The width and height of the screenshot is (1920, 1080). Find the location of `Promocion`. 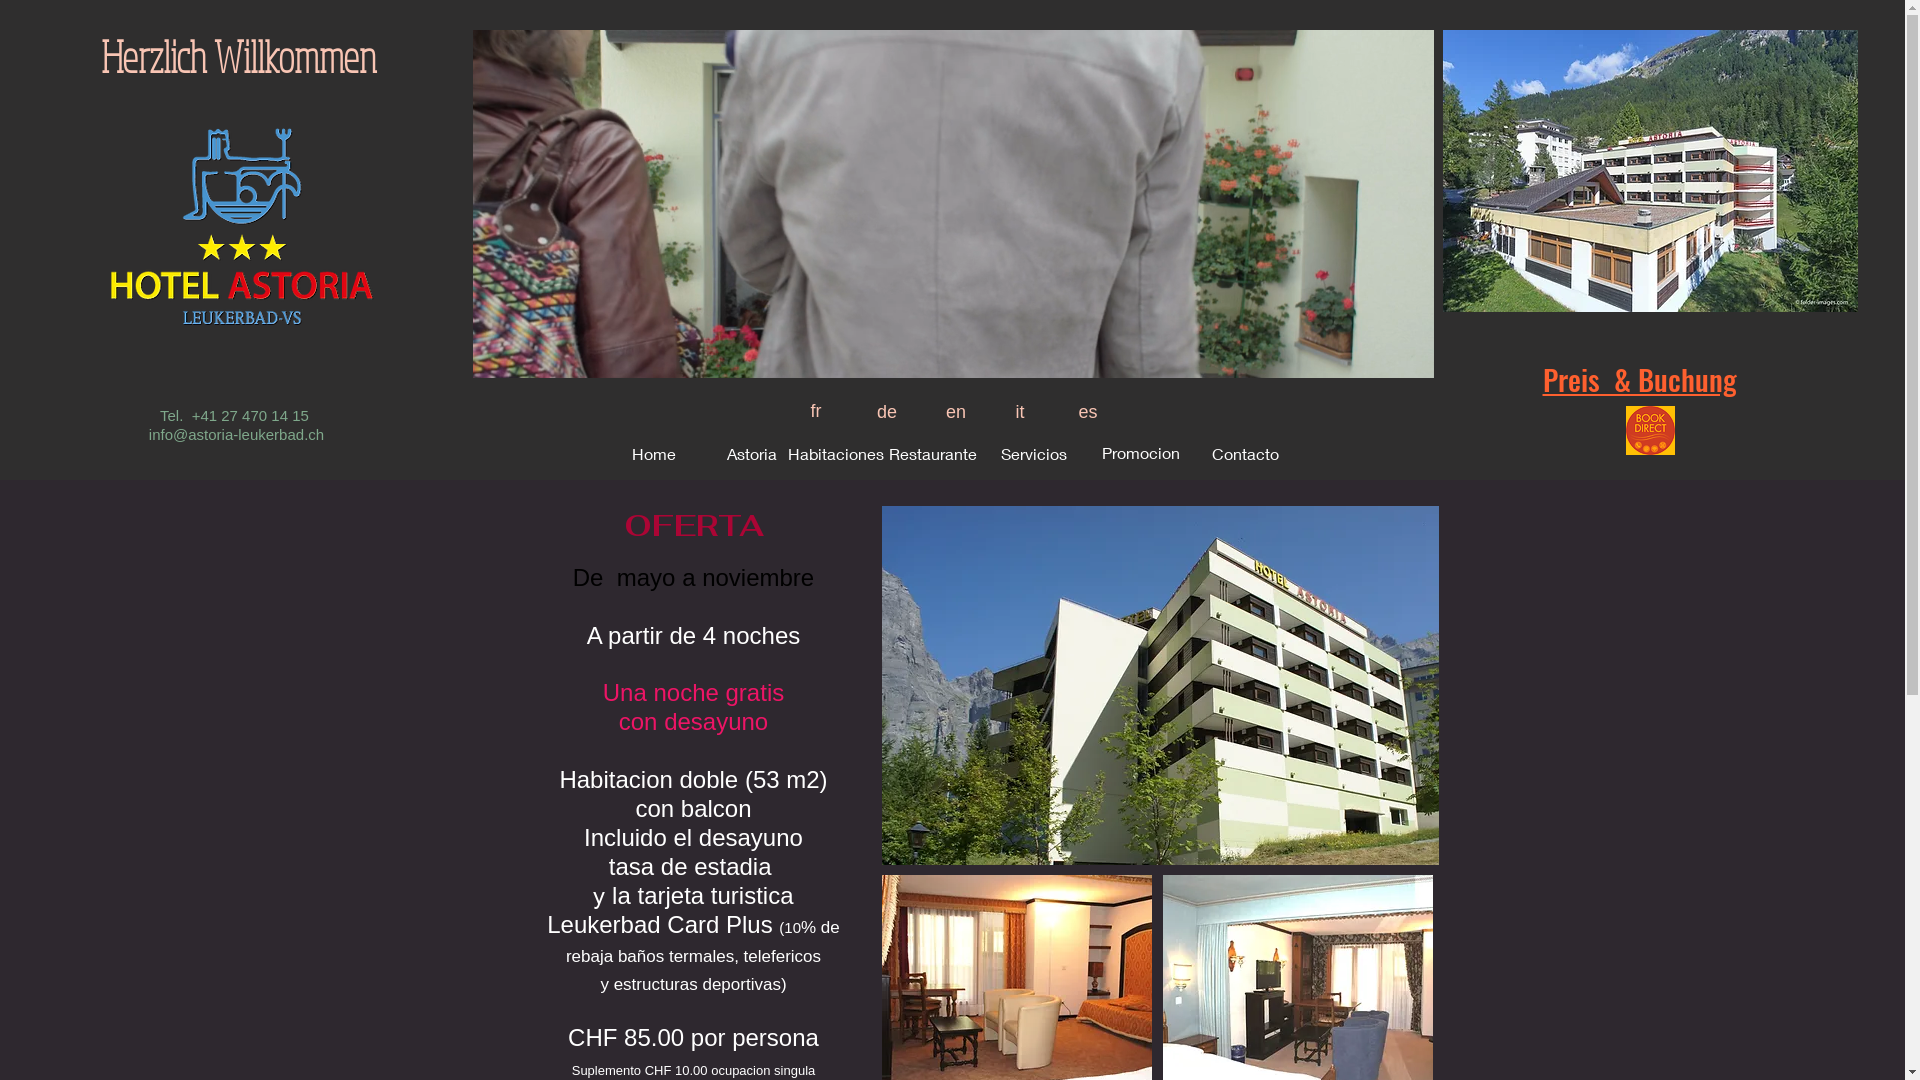

Promocion is located at coordinates (1141, 454).